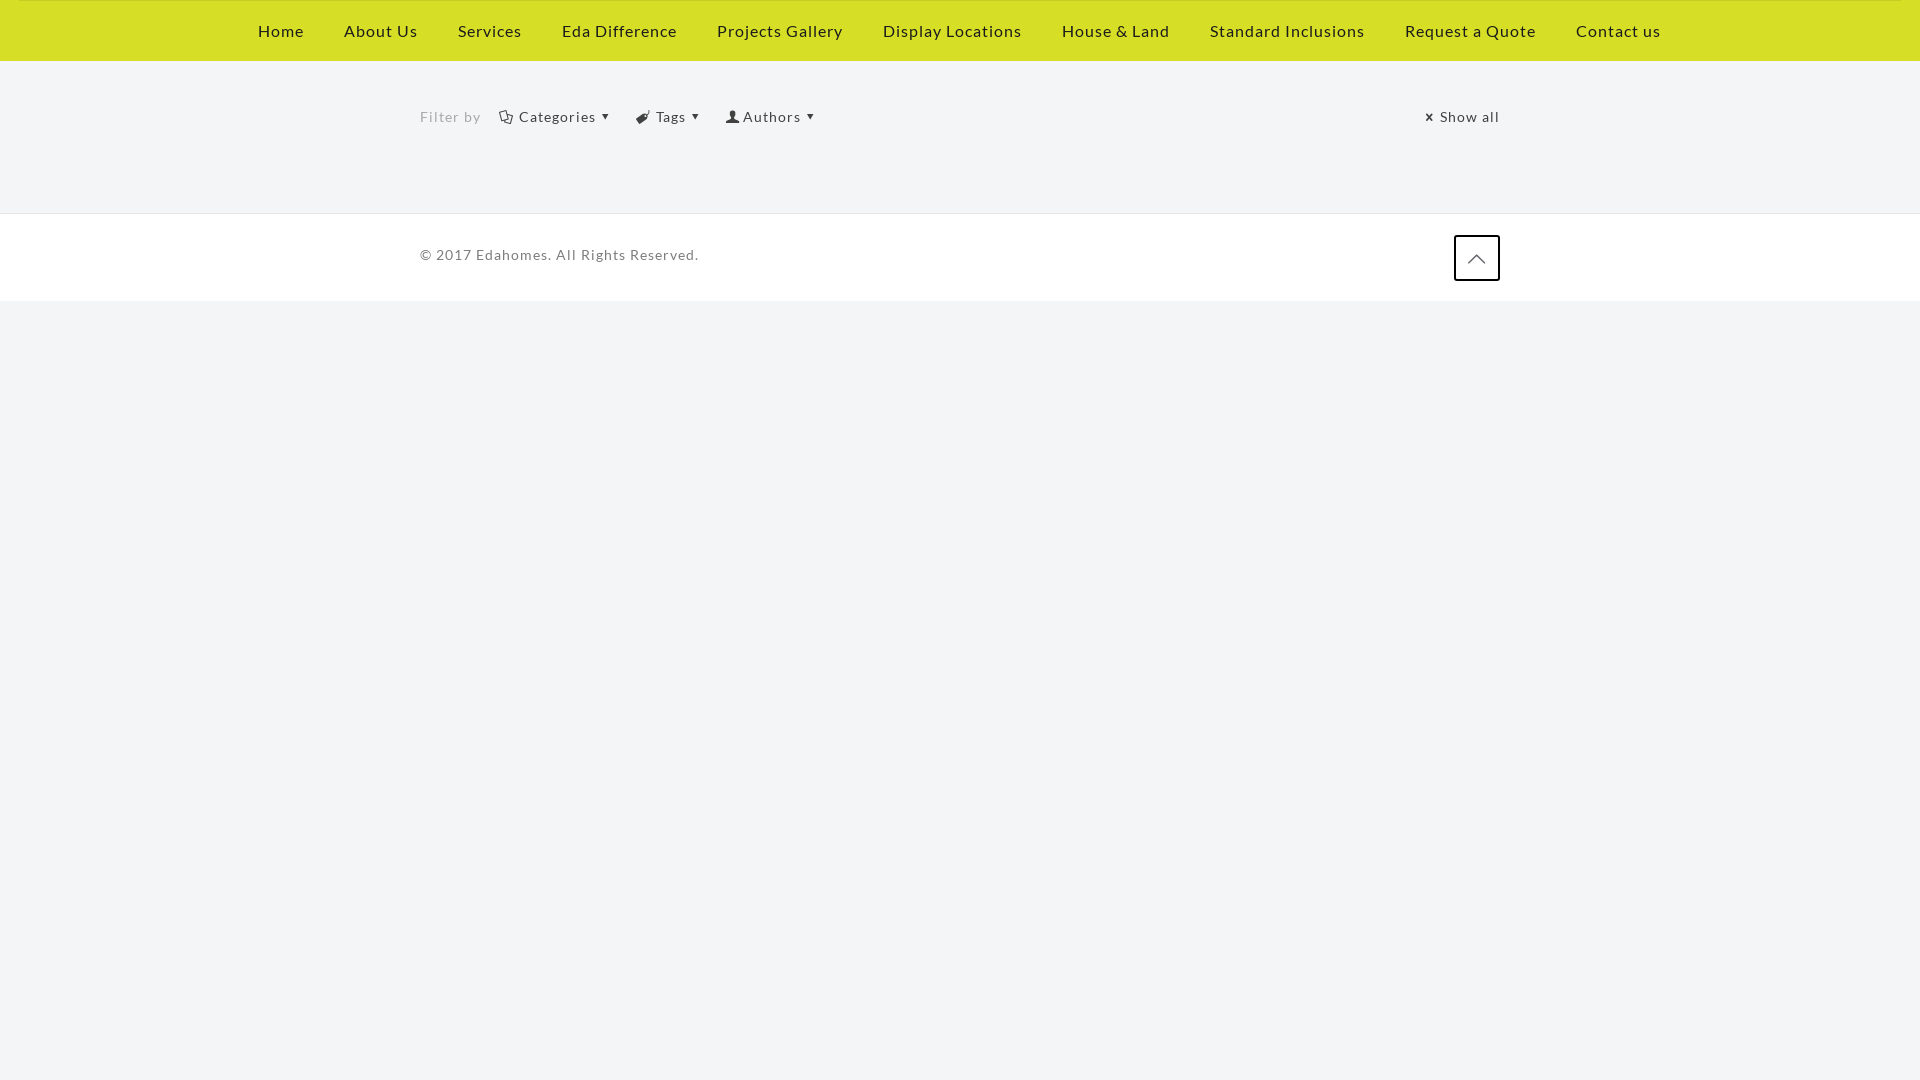 The image size is (1920, 1080). Describe the element at coordinates (490, 31) in the screenshot. I see `Services` at that location.